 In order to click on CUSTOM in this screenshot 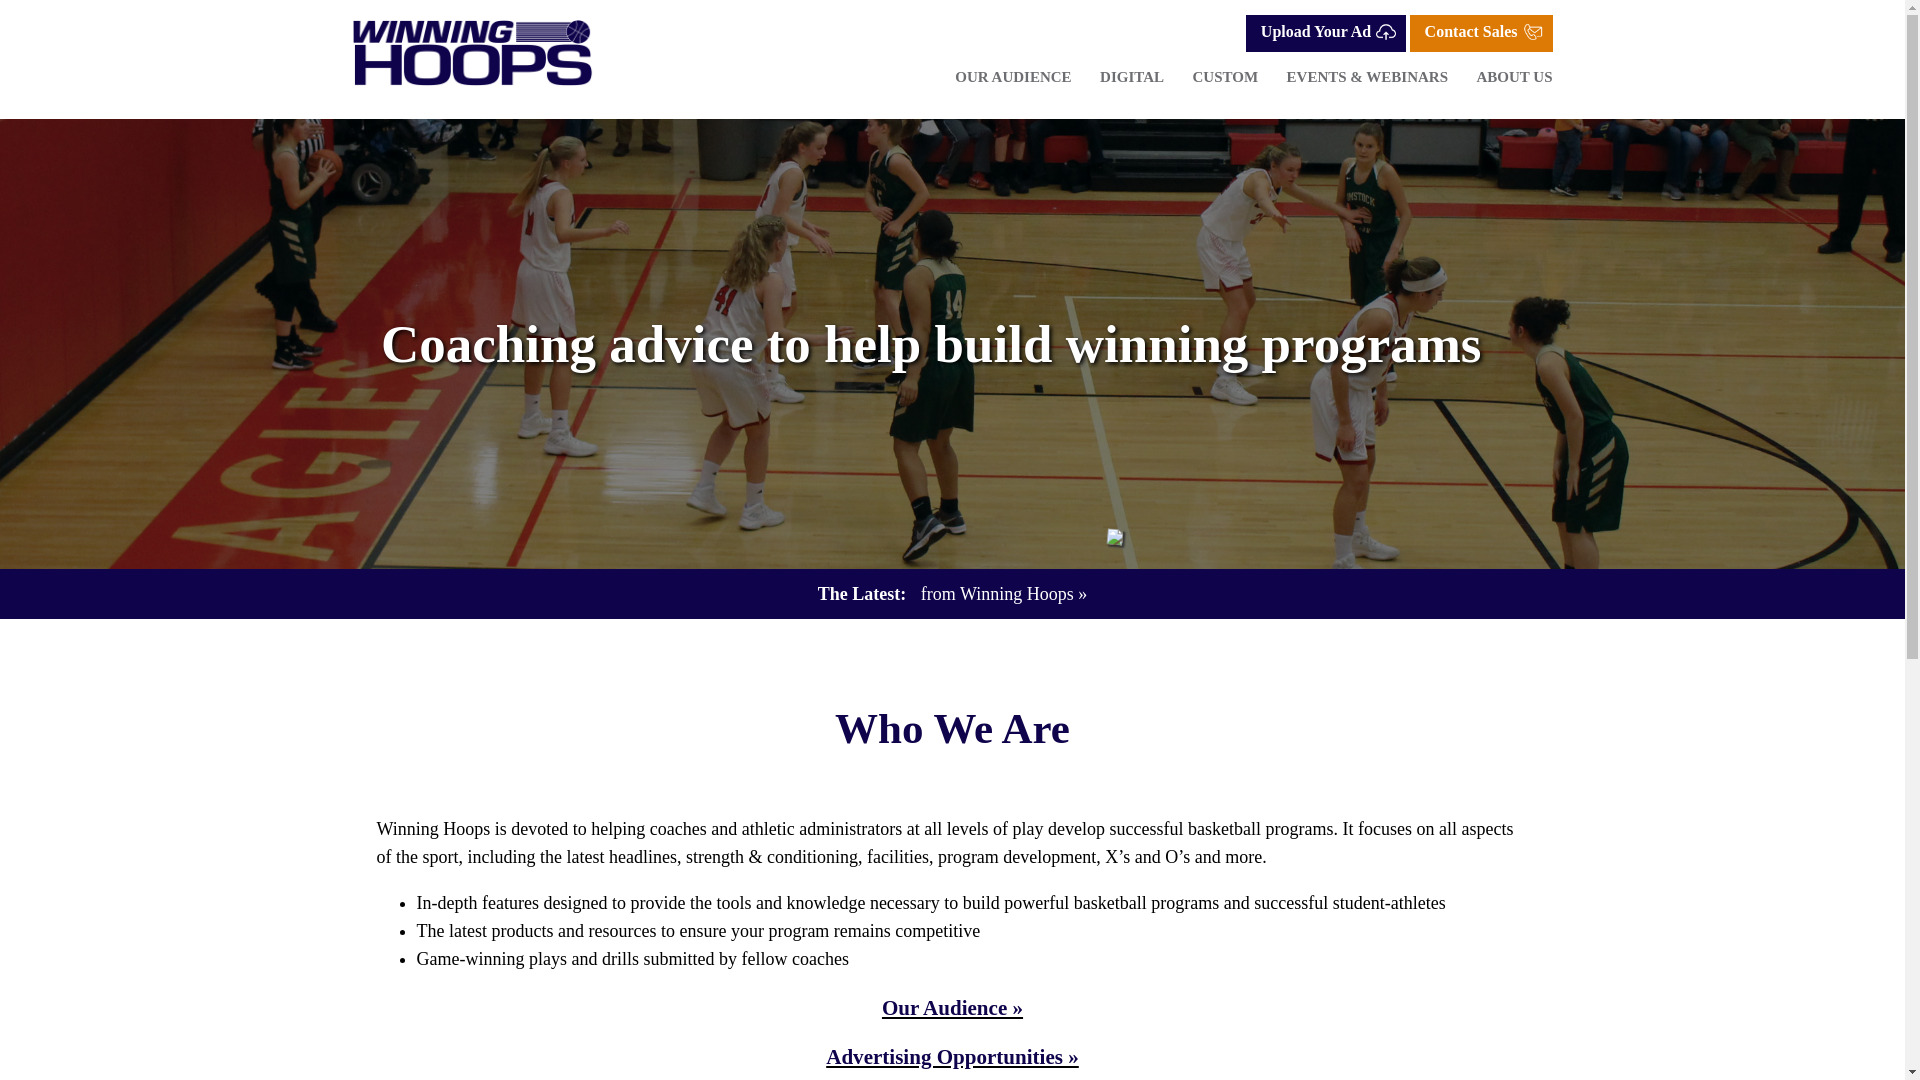, I will do `click(1224, 77)`.